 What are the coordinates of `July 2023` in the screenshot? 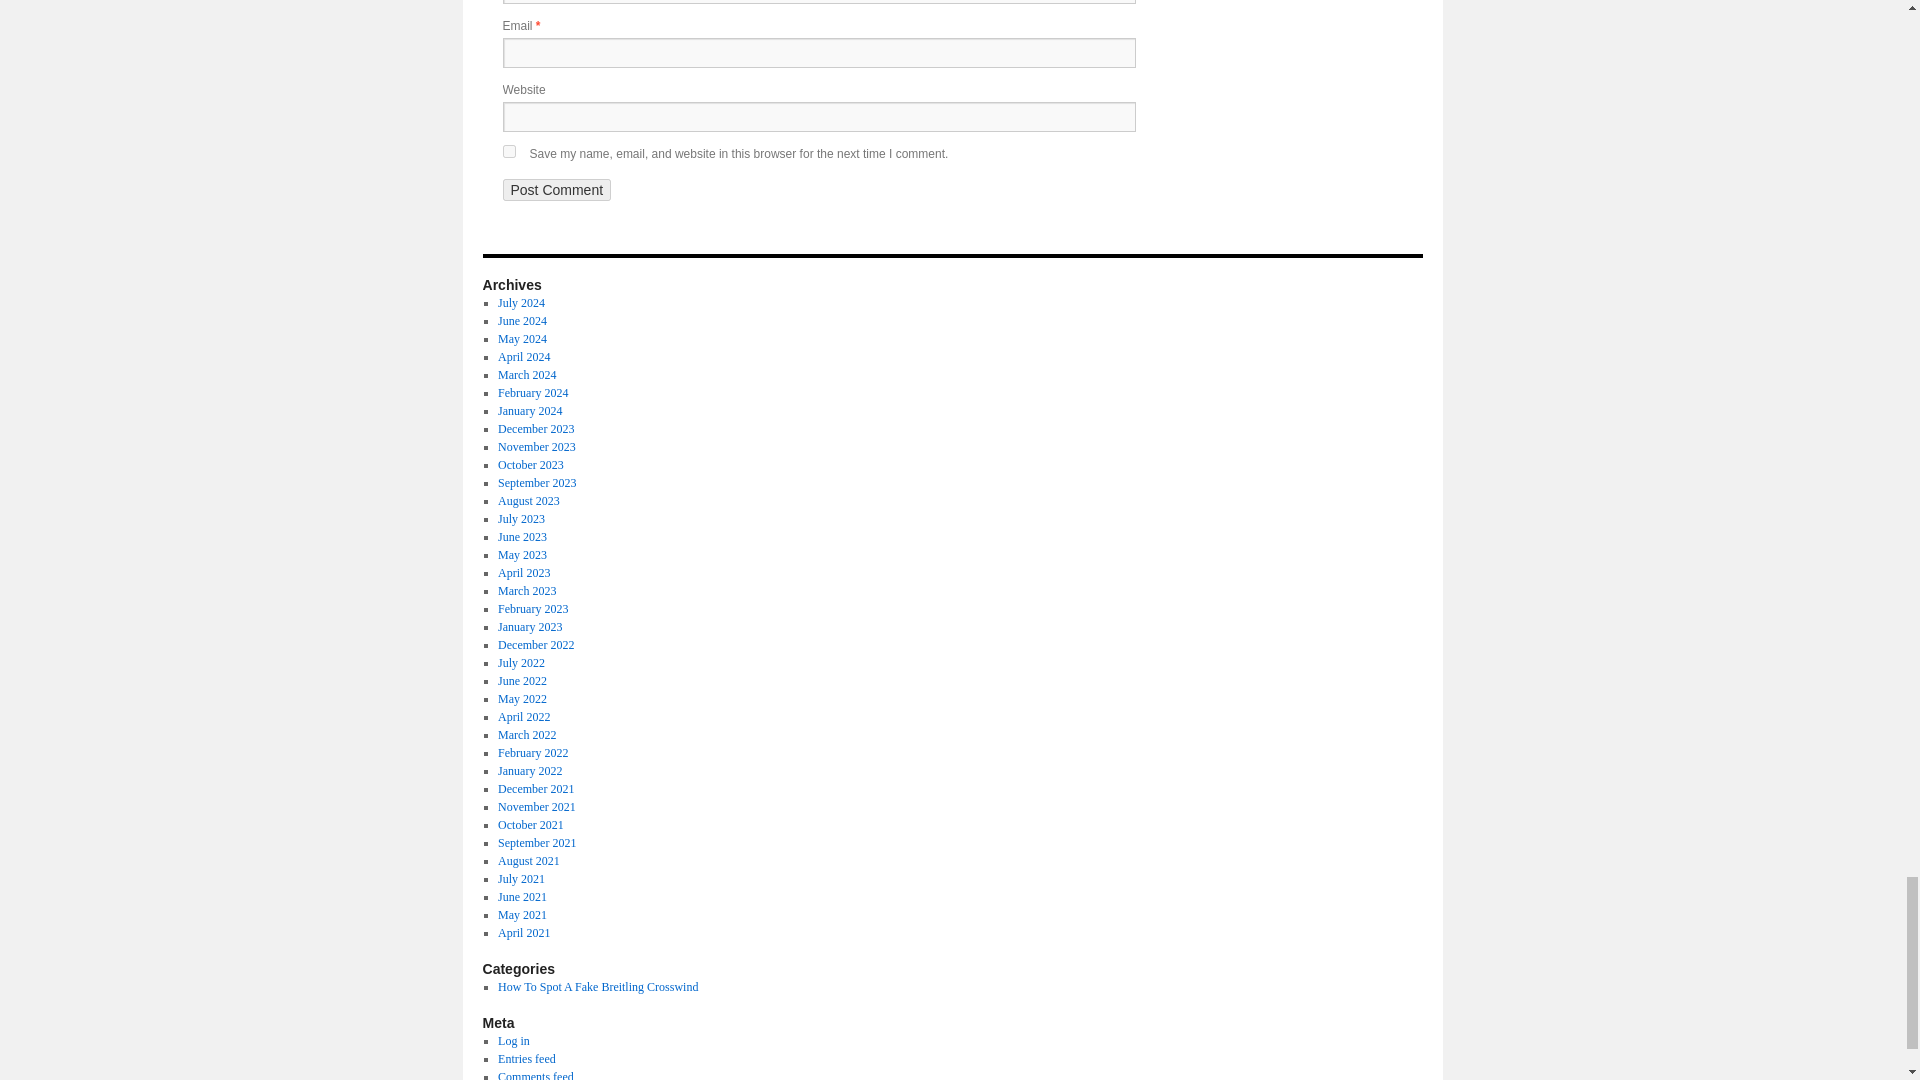 It's located at (521, 518).